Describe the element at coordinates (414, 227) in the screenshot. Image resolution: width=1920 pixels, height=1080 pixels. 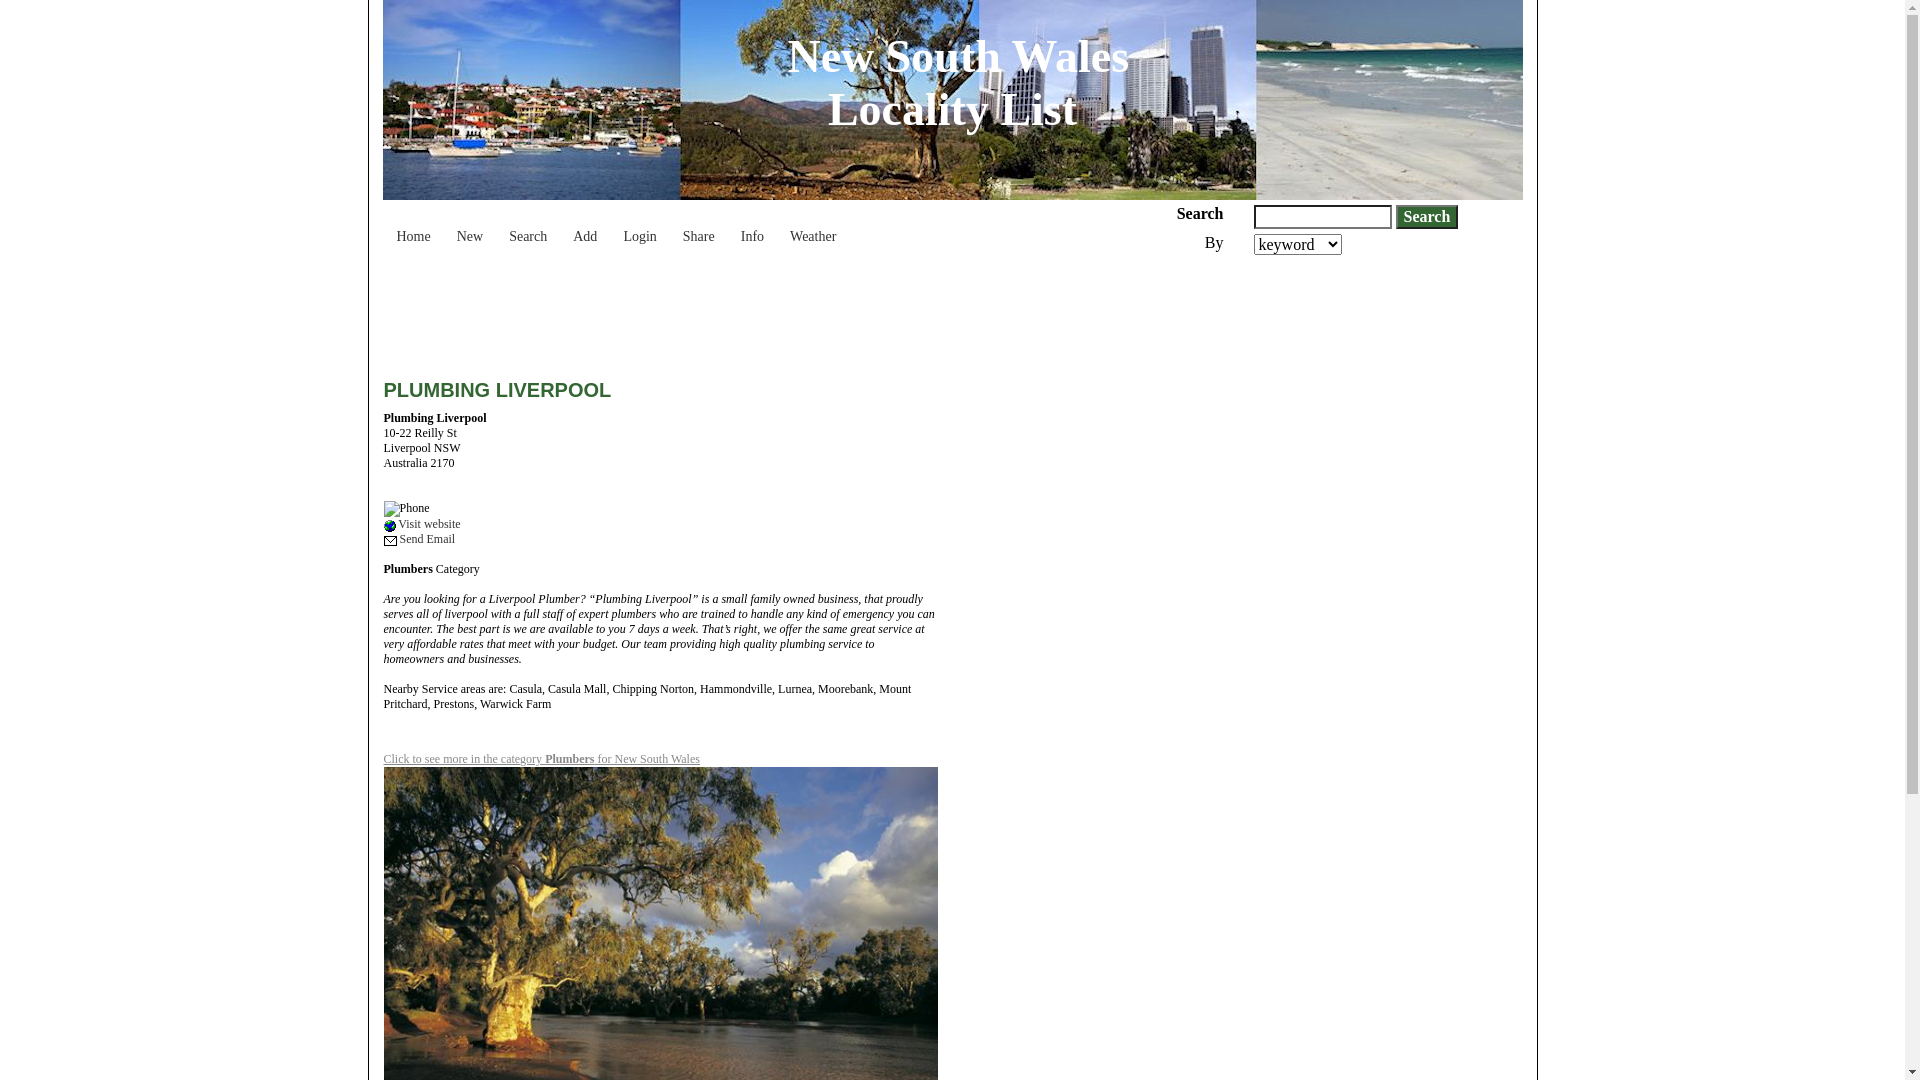
I see `Home` at that location.